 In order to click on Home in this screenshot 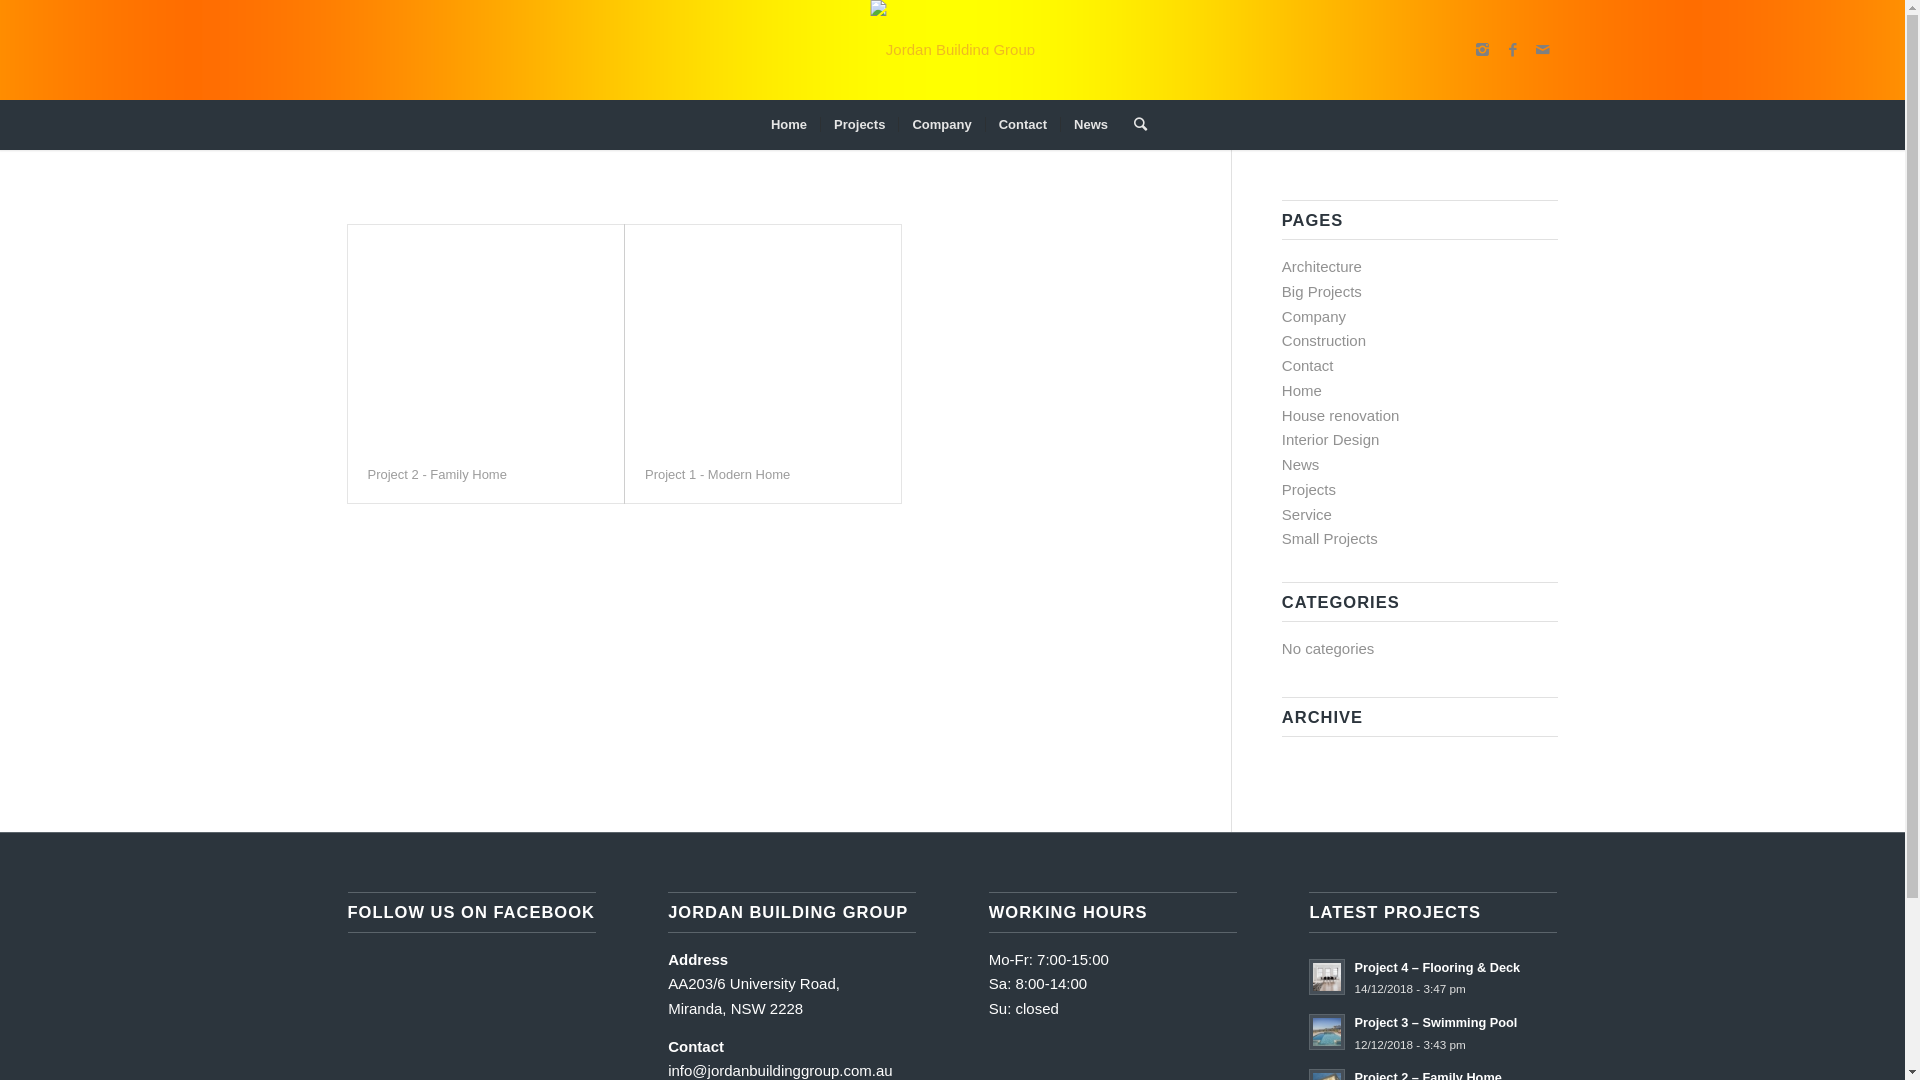, I will do `click(1302, 390)`.